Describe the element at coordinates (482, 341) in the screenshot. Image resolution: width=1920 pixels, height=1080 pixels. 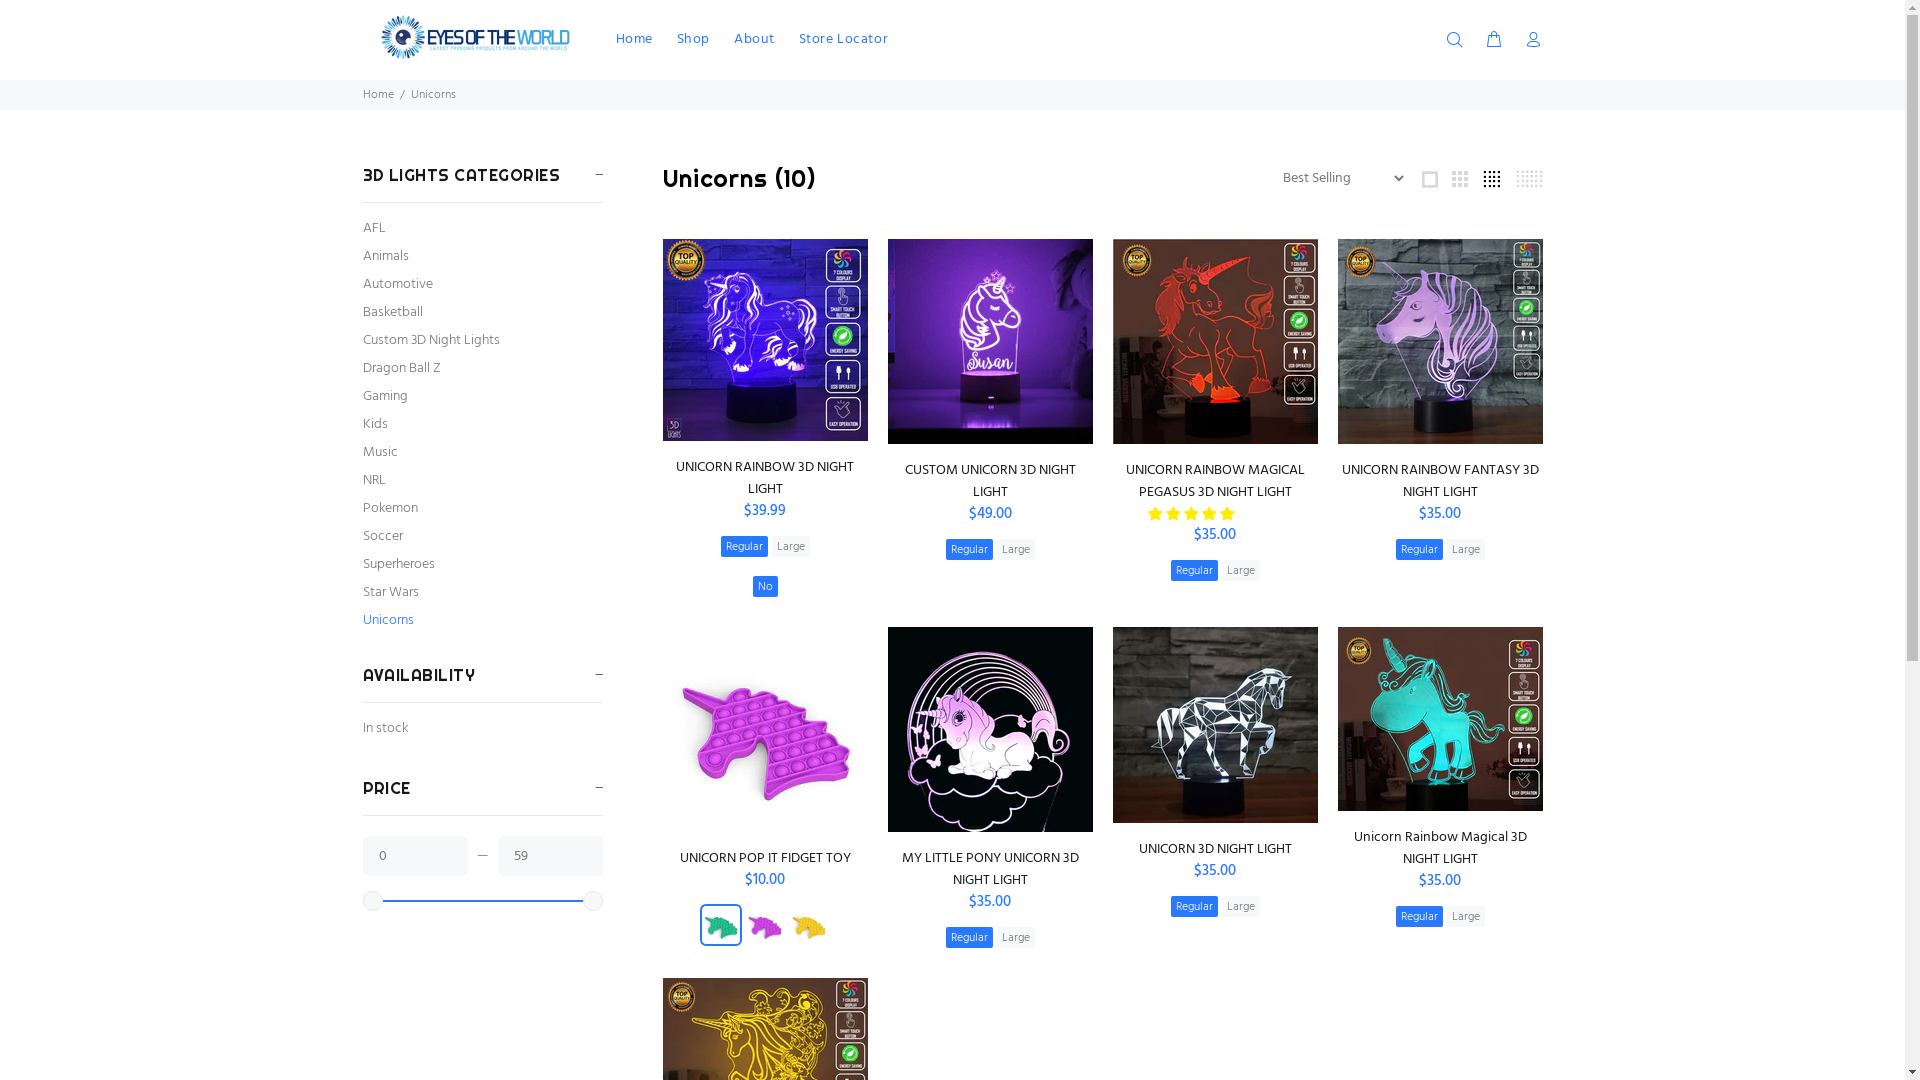
I see `Custom 3D Night Lights` at that location.